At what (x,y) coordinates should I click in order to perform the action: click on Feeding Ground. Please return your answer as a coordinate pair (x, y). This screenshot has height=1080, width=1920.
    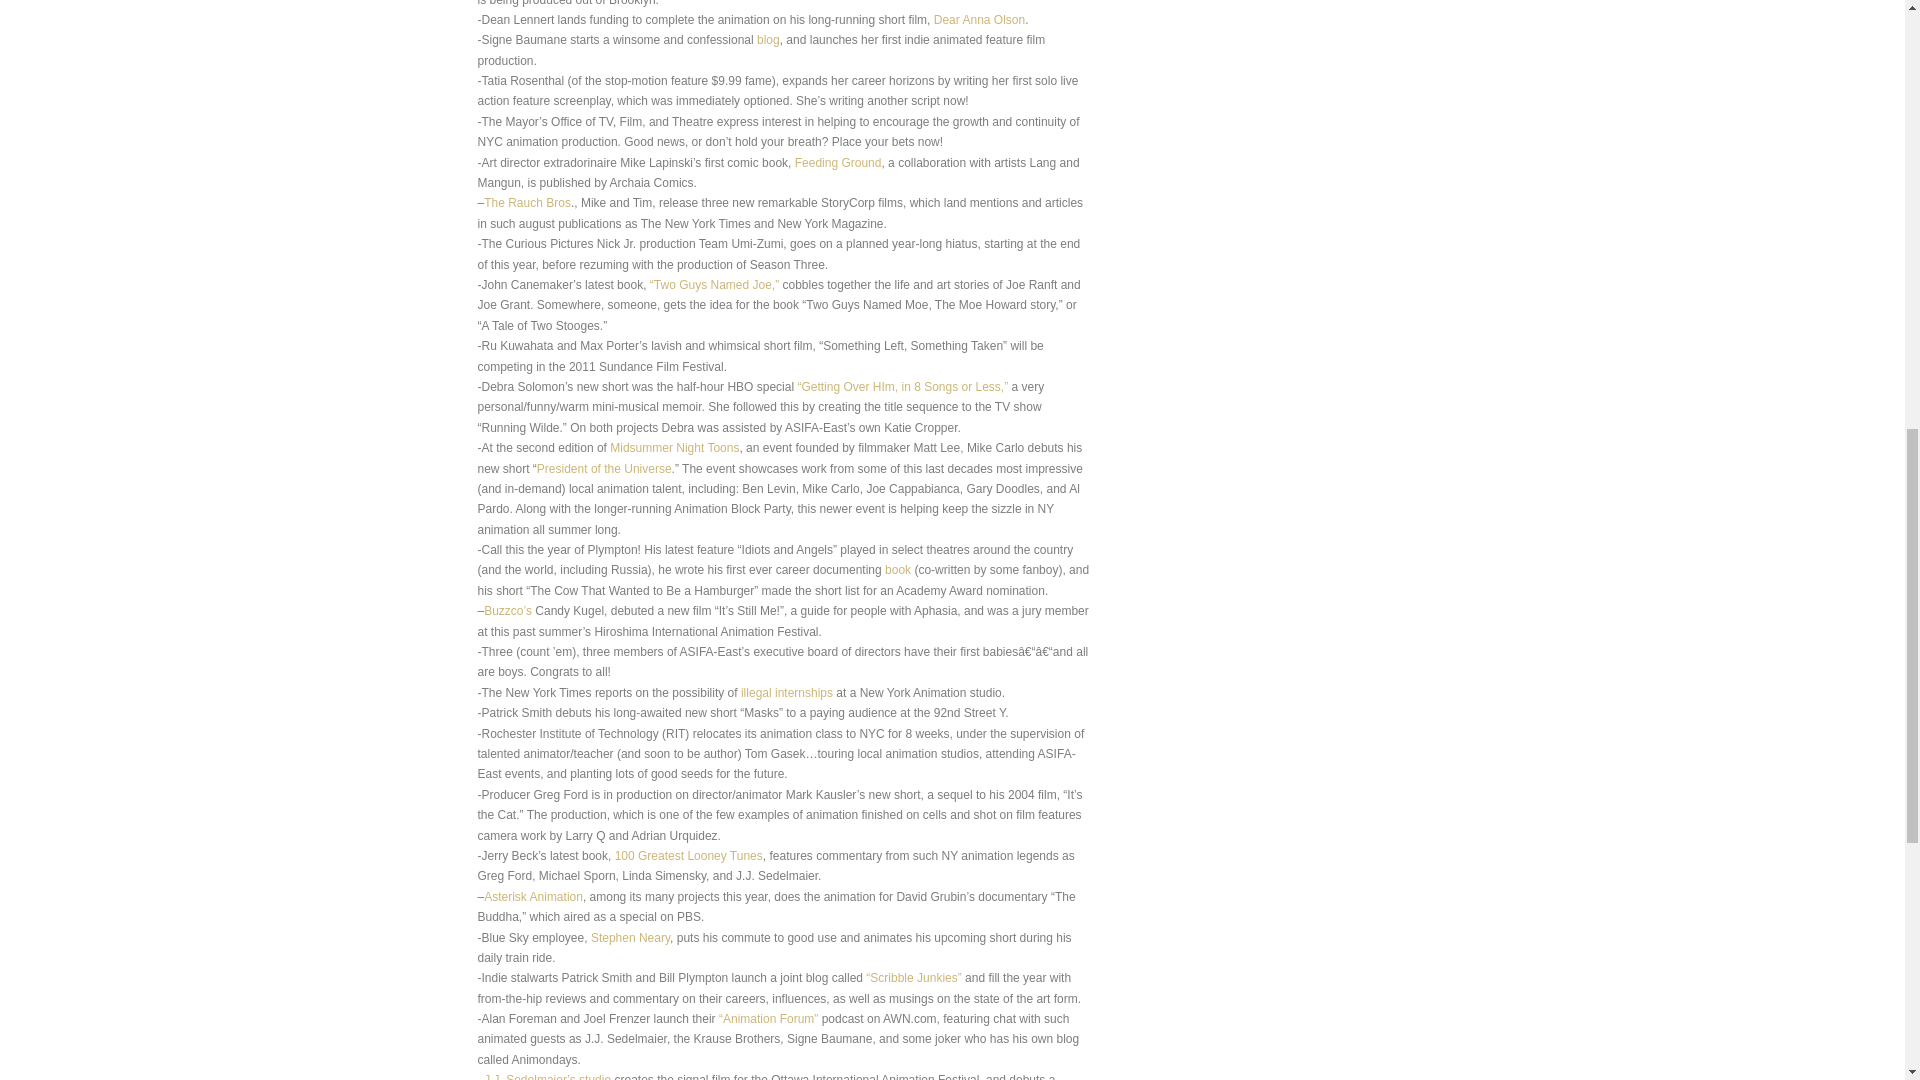
    Looking at the image, I should click on (836, 162).